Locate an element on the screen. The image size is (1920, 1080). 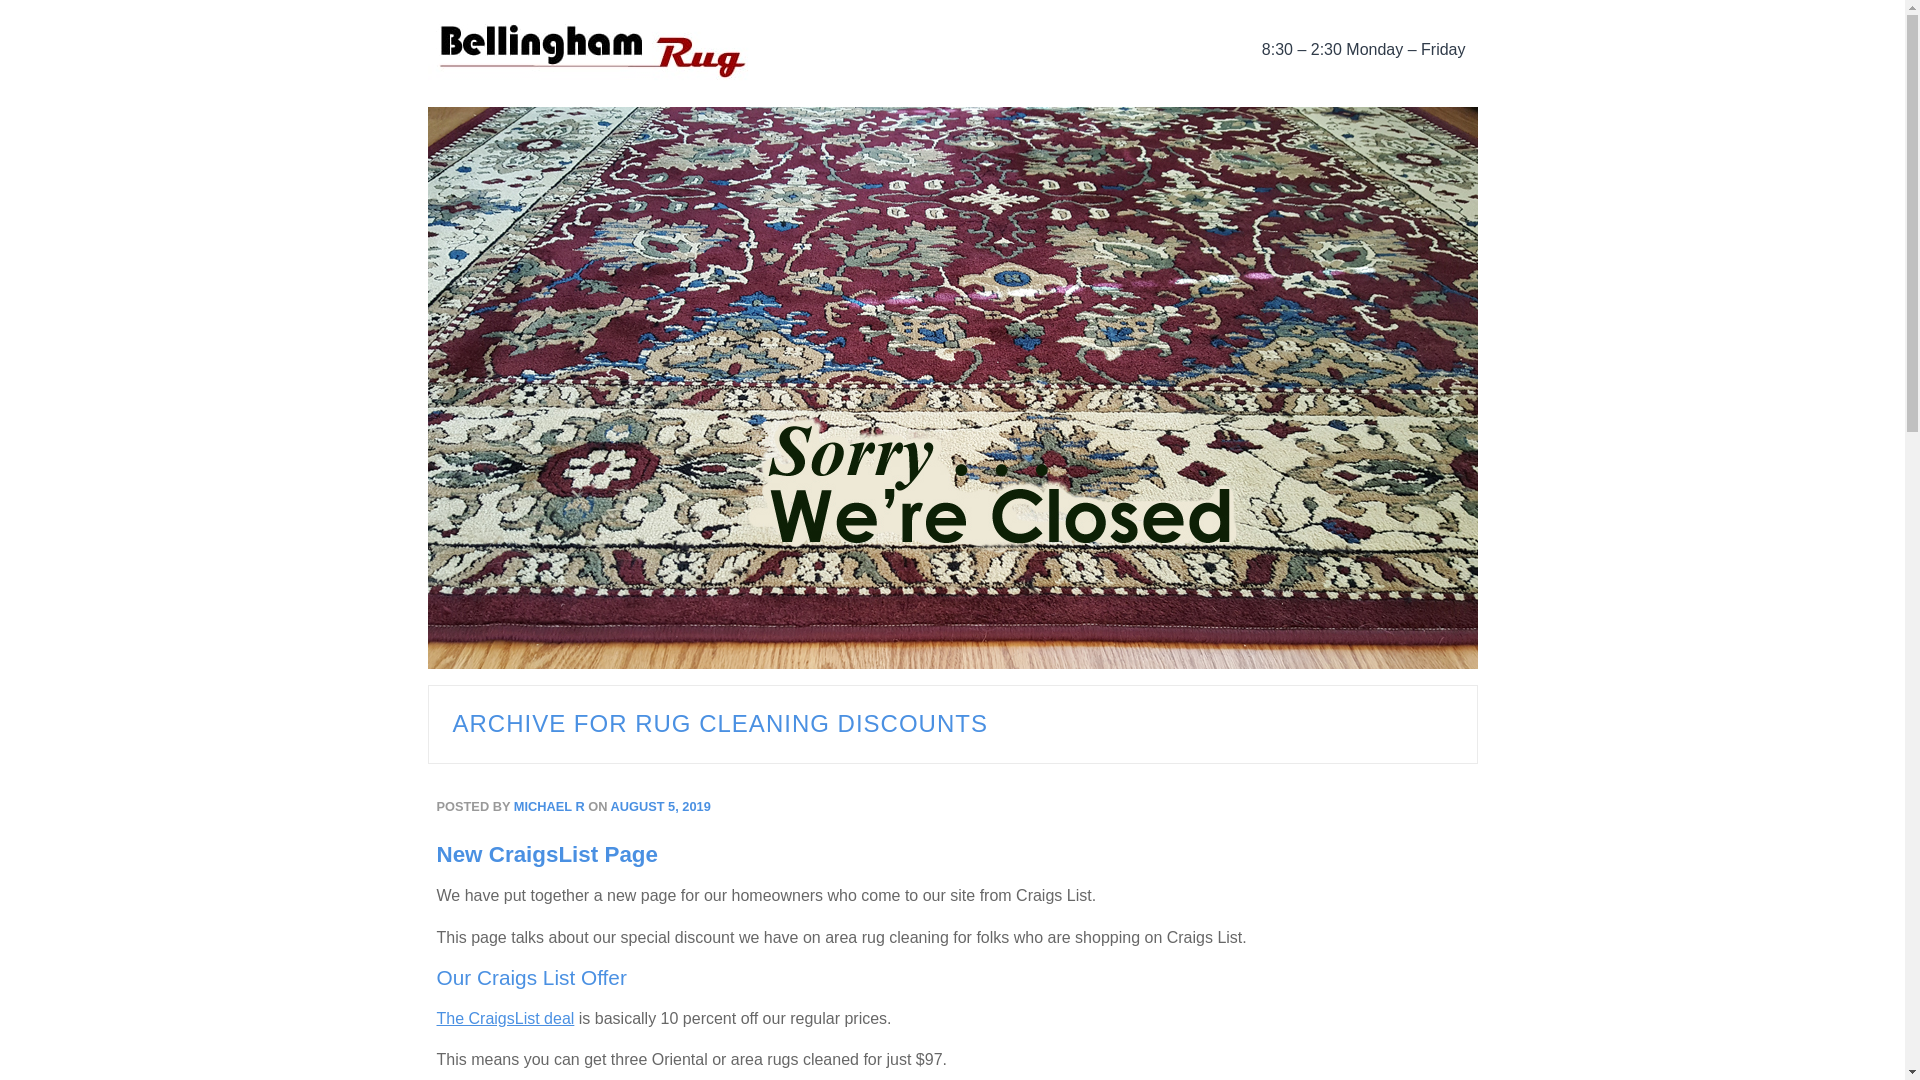
 AUGUST 5, 2019 is located at coordinates (658, 806).